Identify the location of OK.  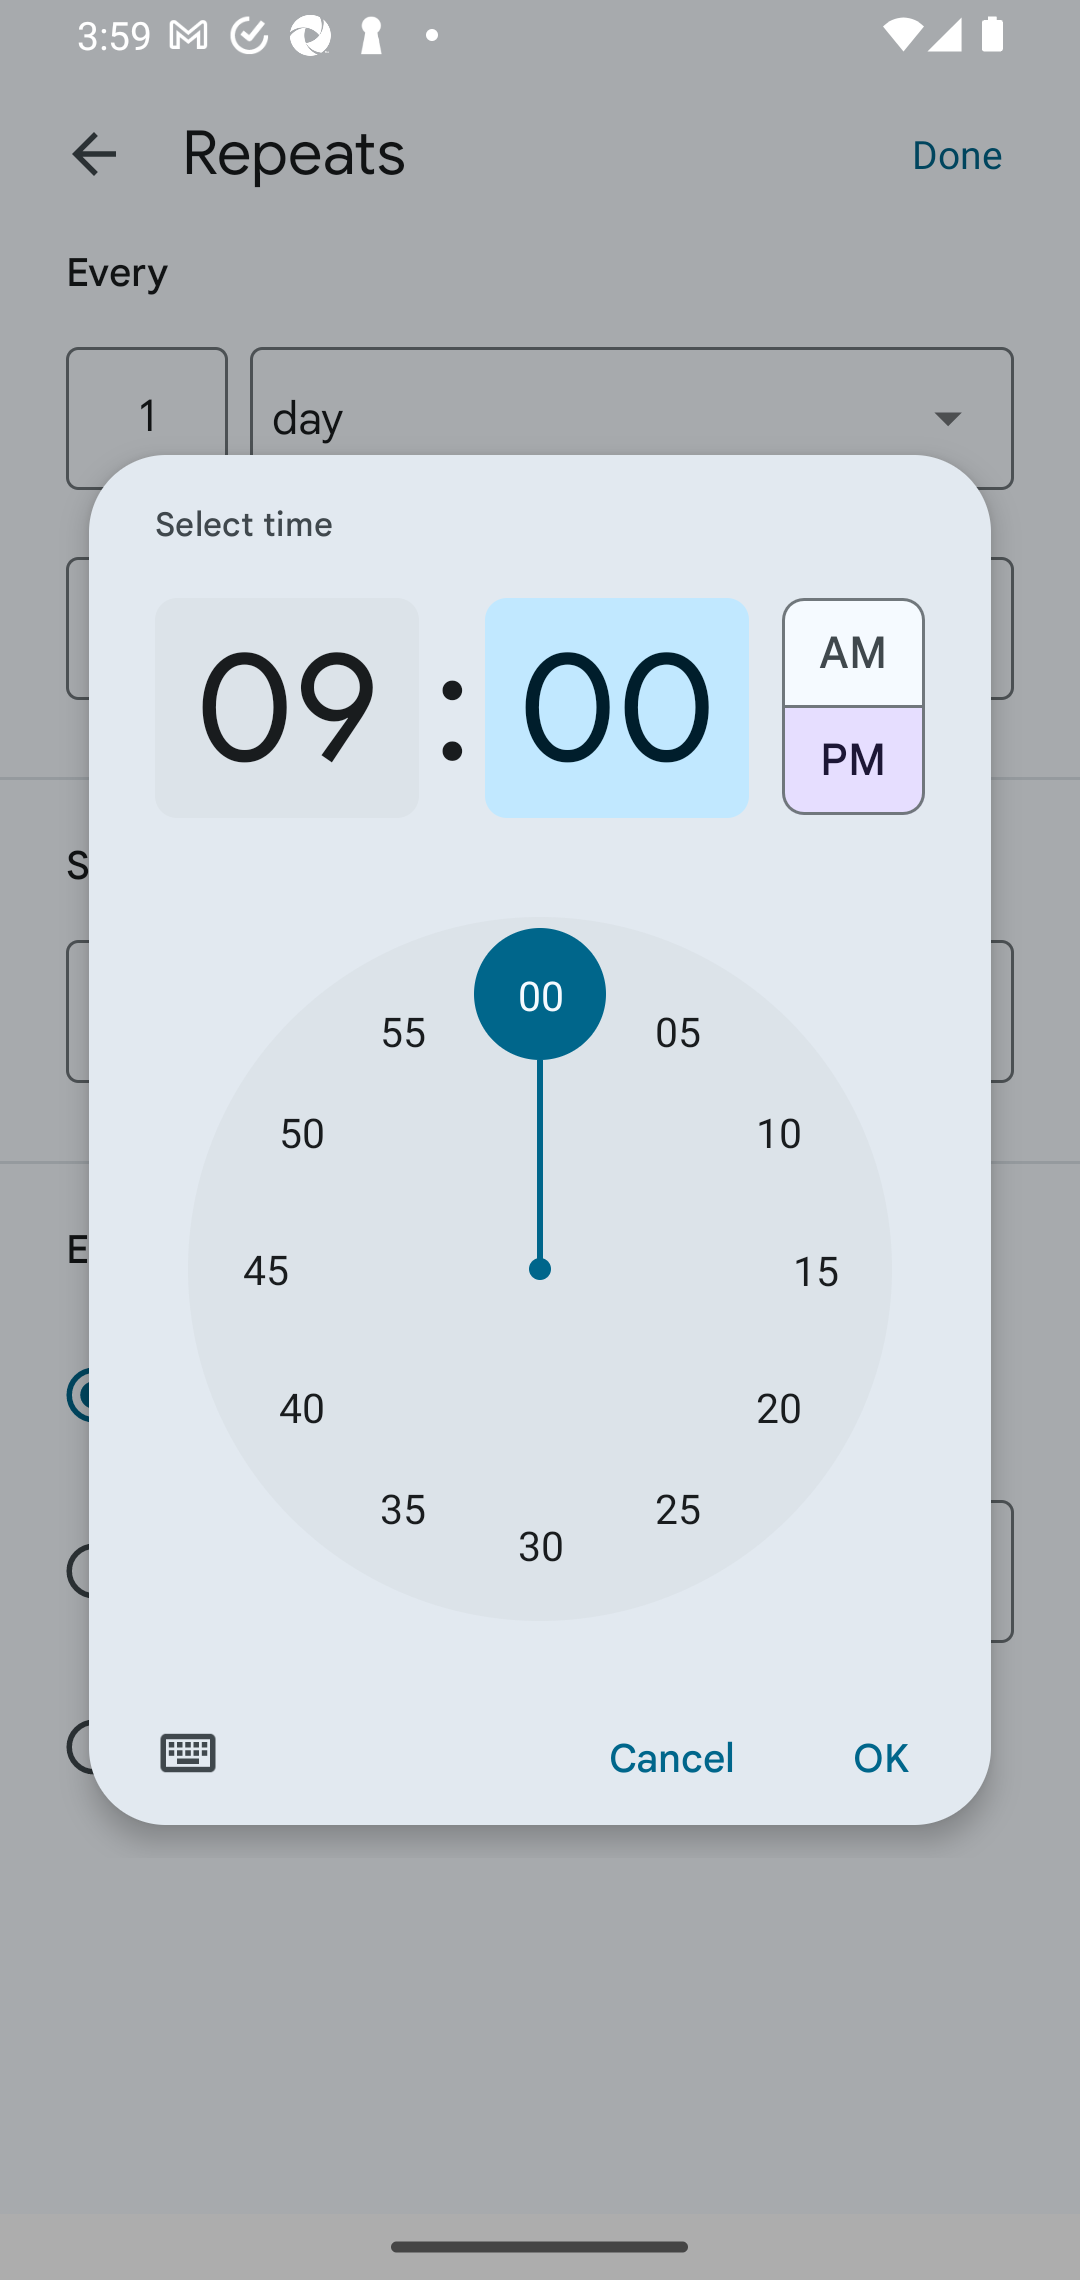
(880, 1759).